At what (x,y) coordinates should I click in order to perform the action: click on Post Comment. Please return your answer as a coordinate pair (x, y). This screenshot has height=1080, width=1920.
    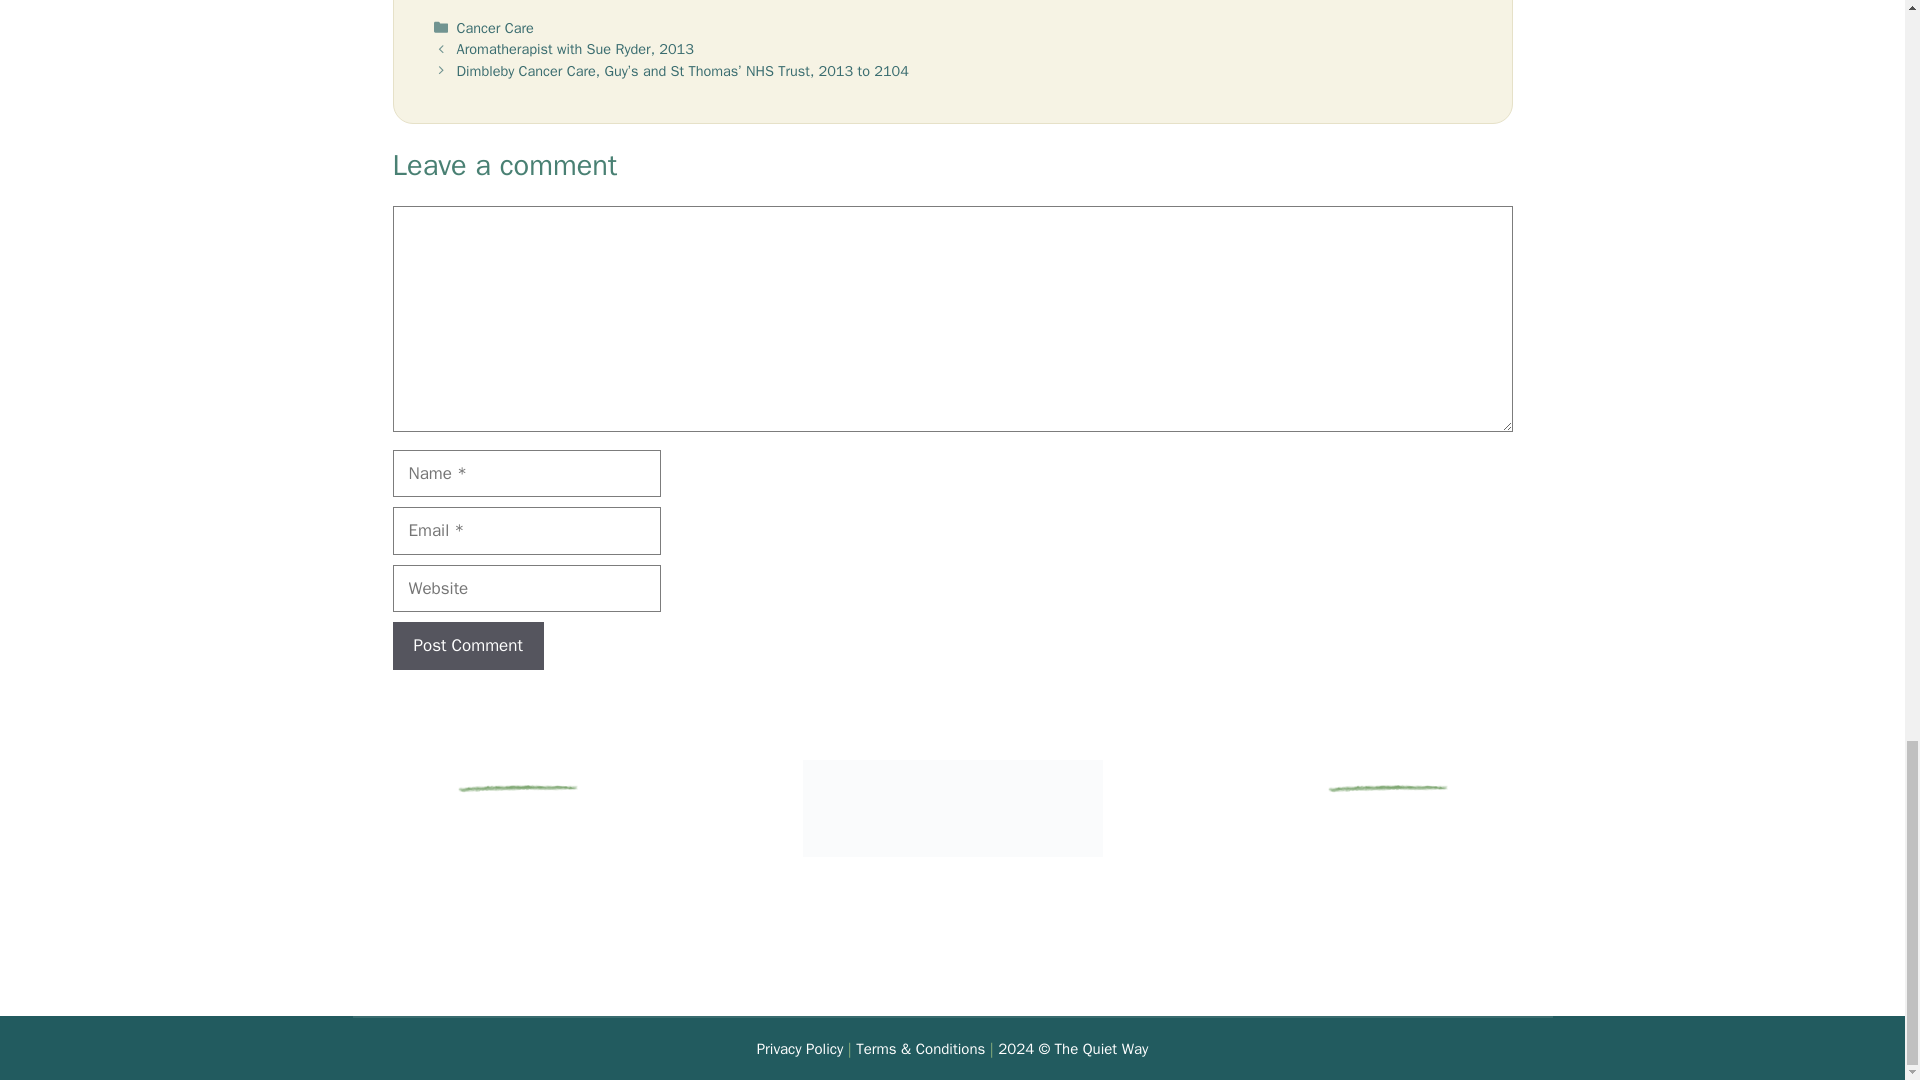
    Looking at the image, I should click on (467, 646).